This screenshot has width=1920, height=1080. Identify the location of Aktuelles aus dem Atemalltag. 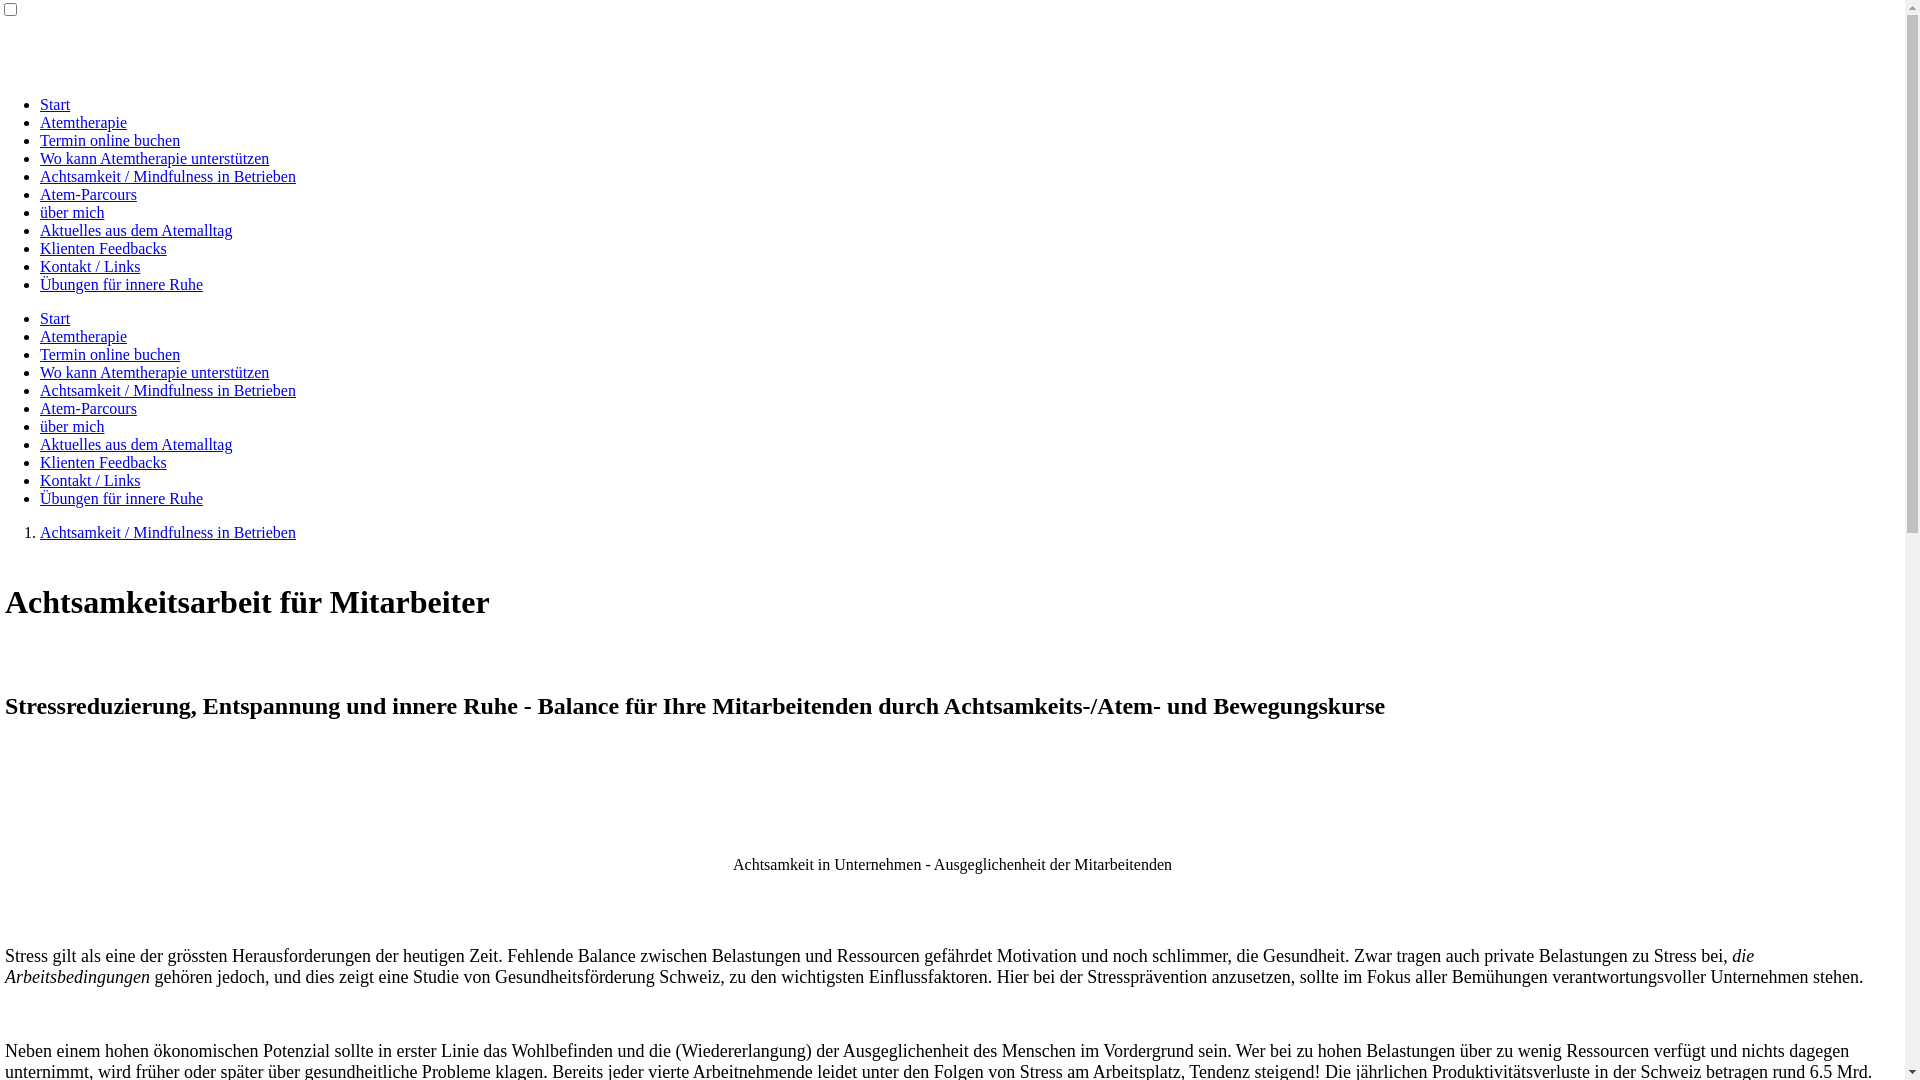
(136, 230).